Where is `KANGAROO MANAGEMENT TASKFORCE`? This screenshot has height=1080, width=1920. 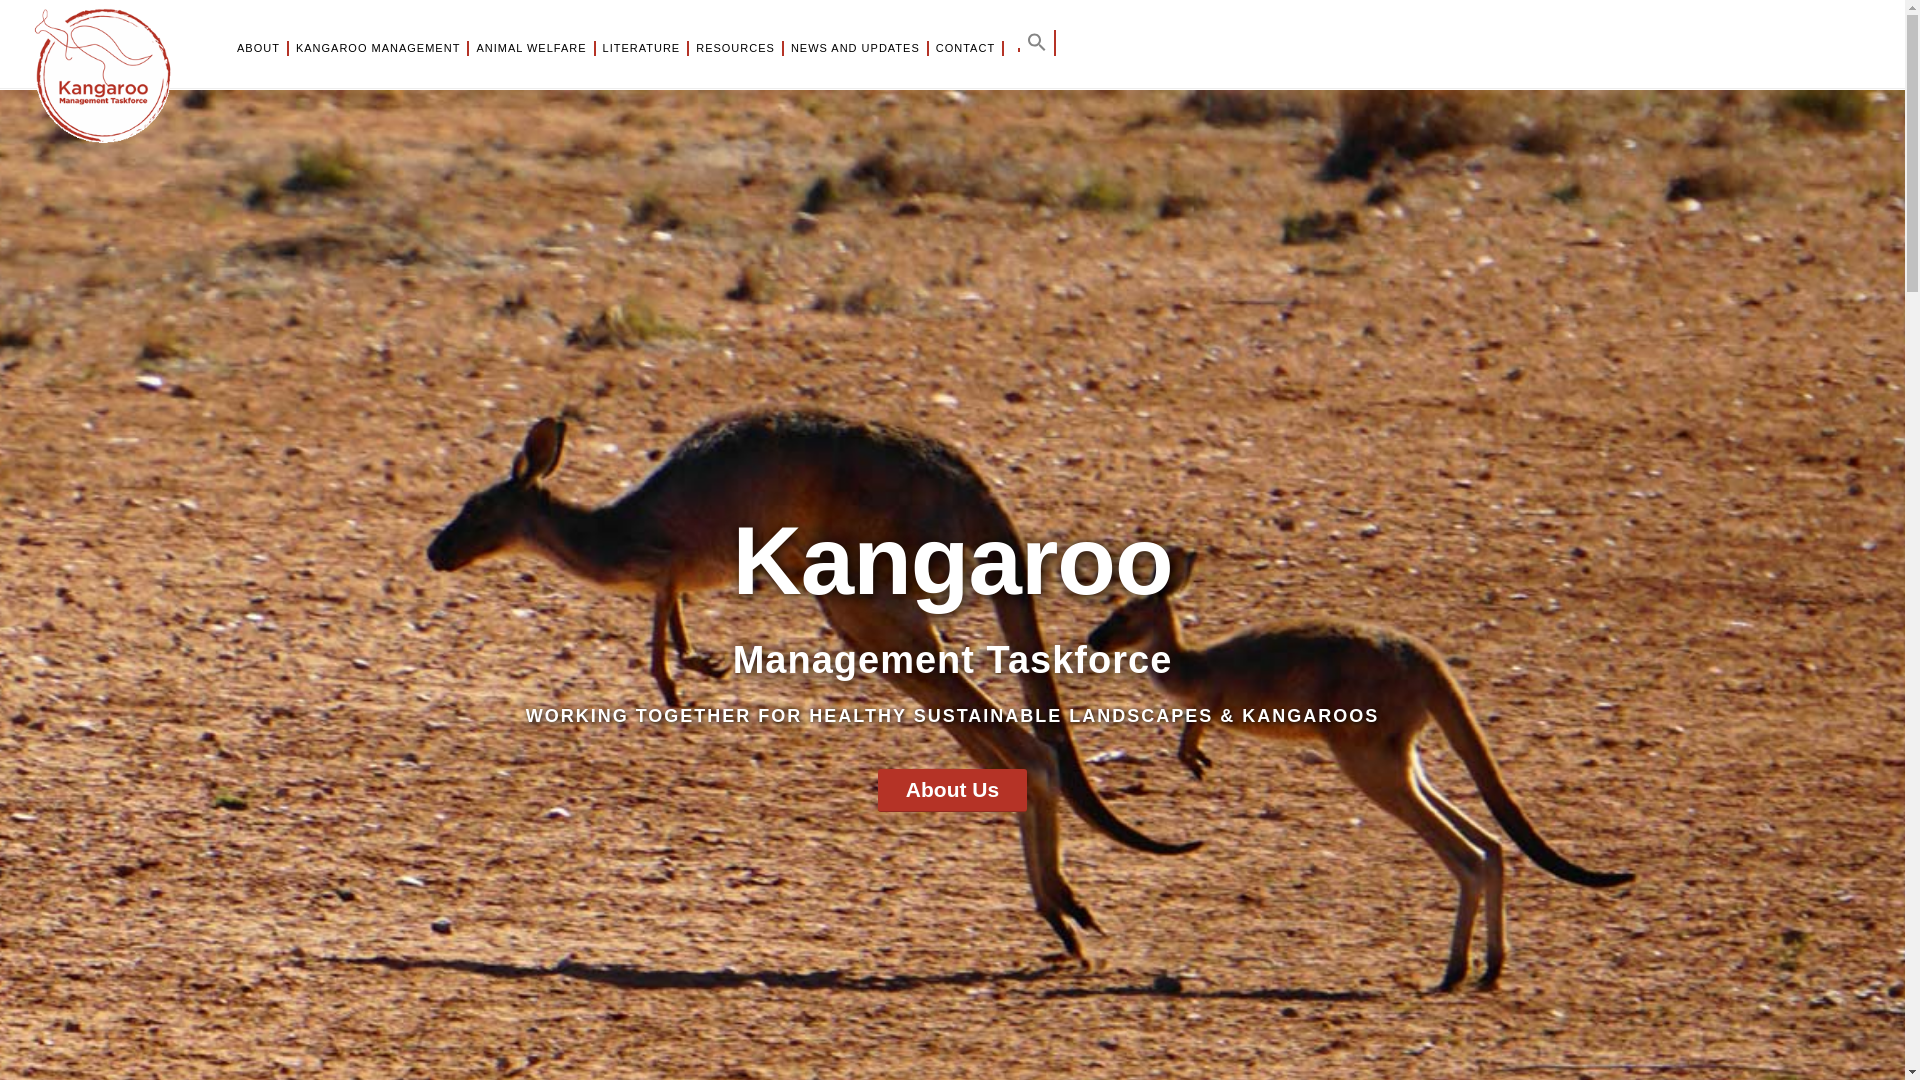
KANGAROO MANAGEMENT TASKFORCE is located at coordinates (130, 76).